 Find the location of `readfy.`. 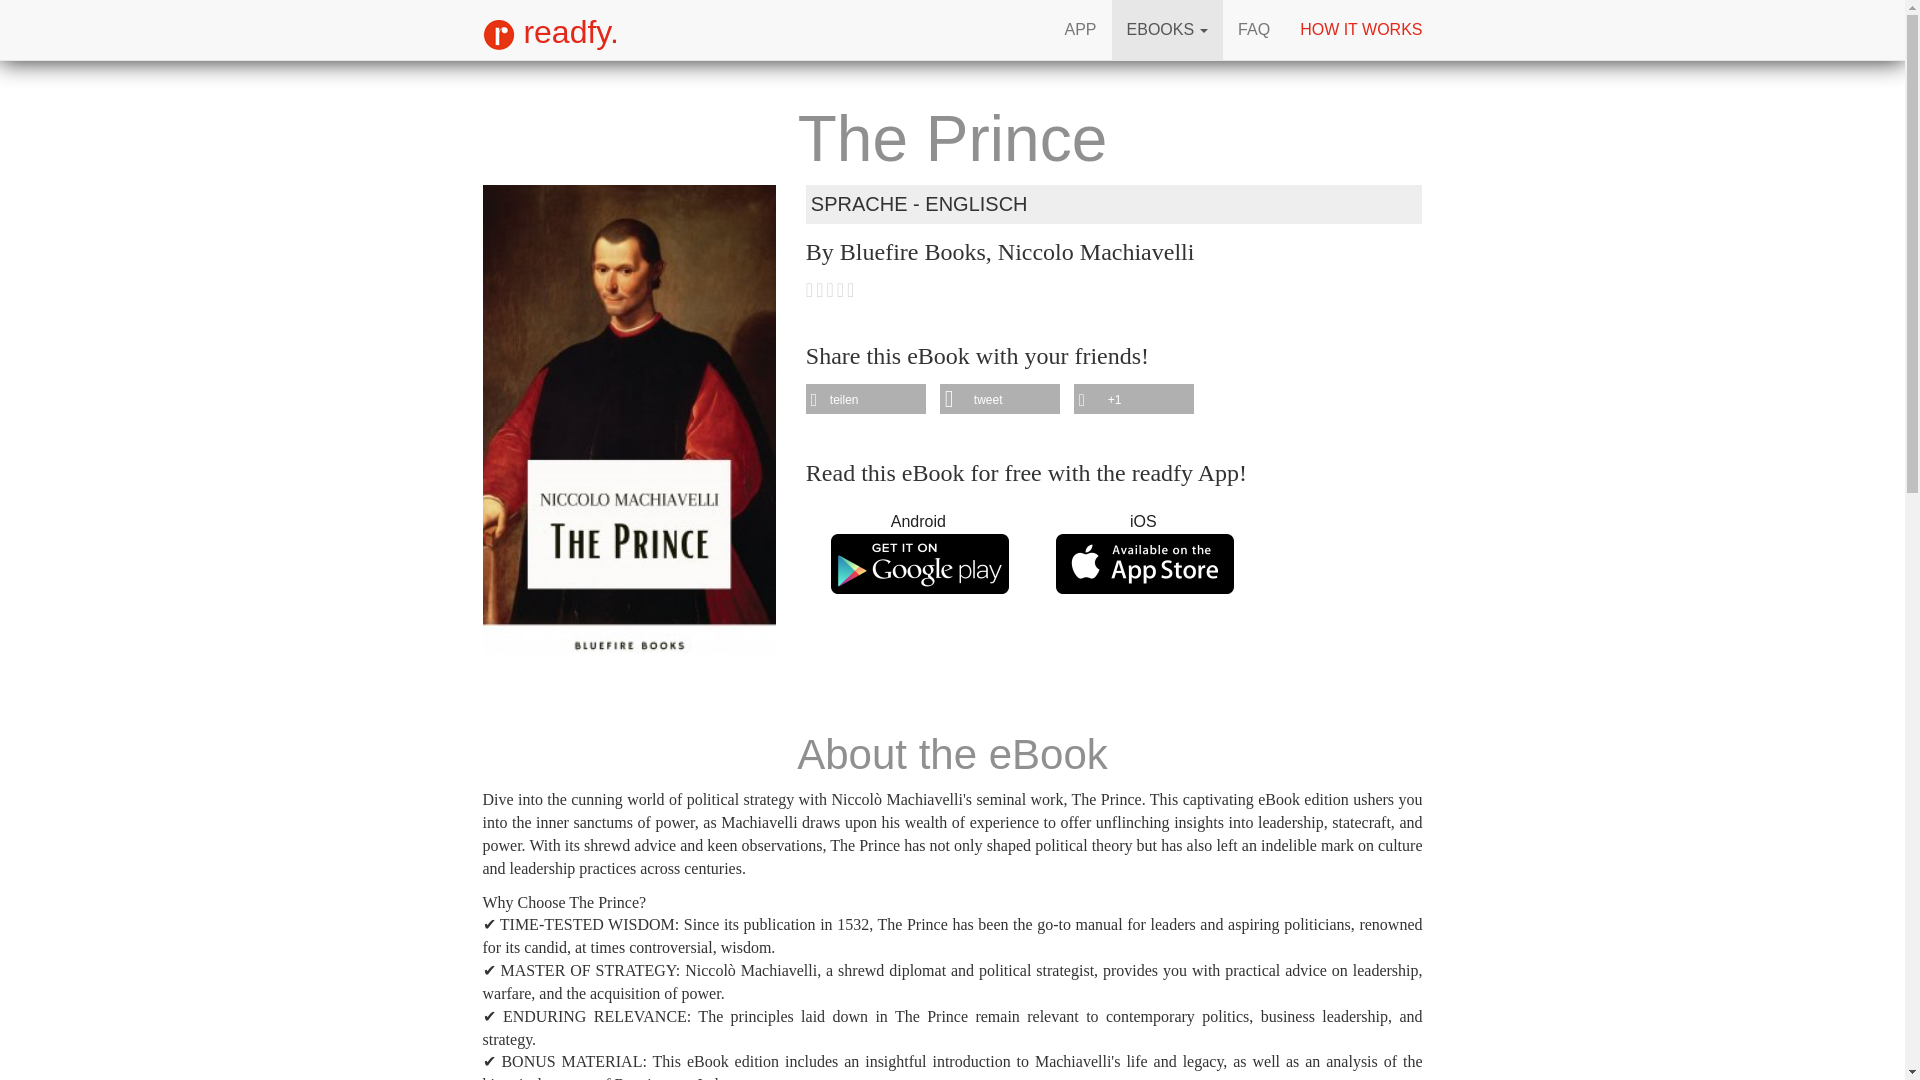

readfy. is located at coordinates (550, 30).